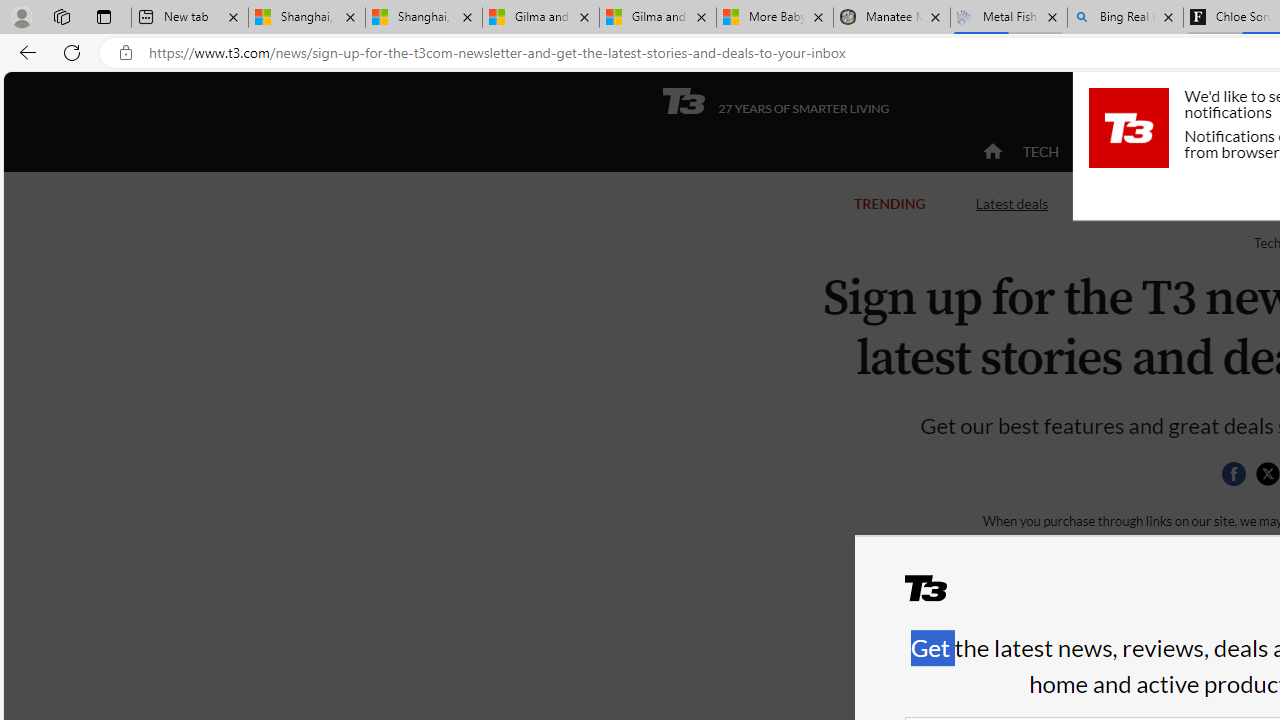 Image resolution: width=1280 pixels, height=720 pixels. I want to click on Tab actions menu, so click(104, 16).